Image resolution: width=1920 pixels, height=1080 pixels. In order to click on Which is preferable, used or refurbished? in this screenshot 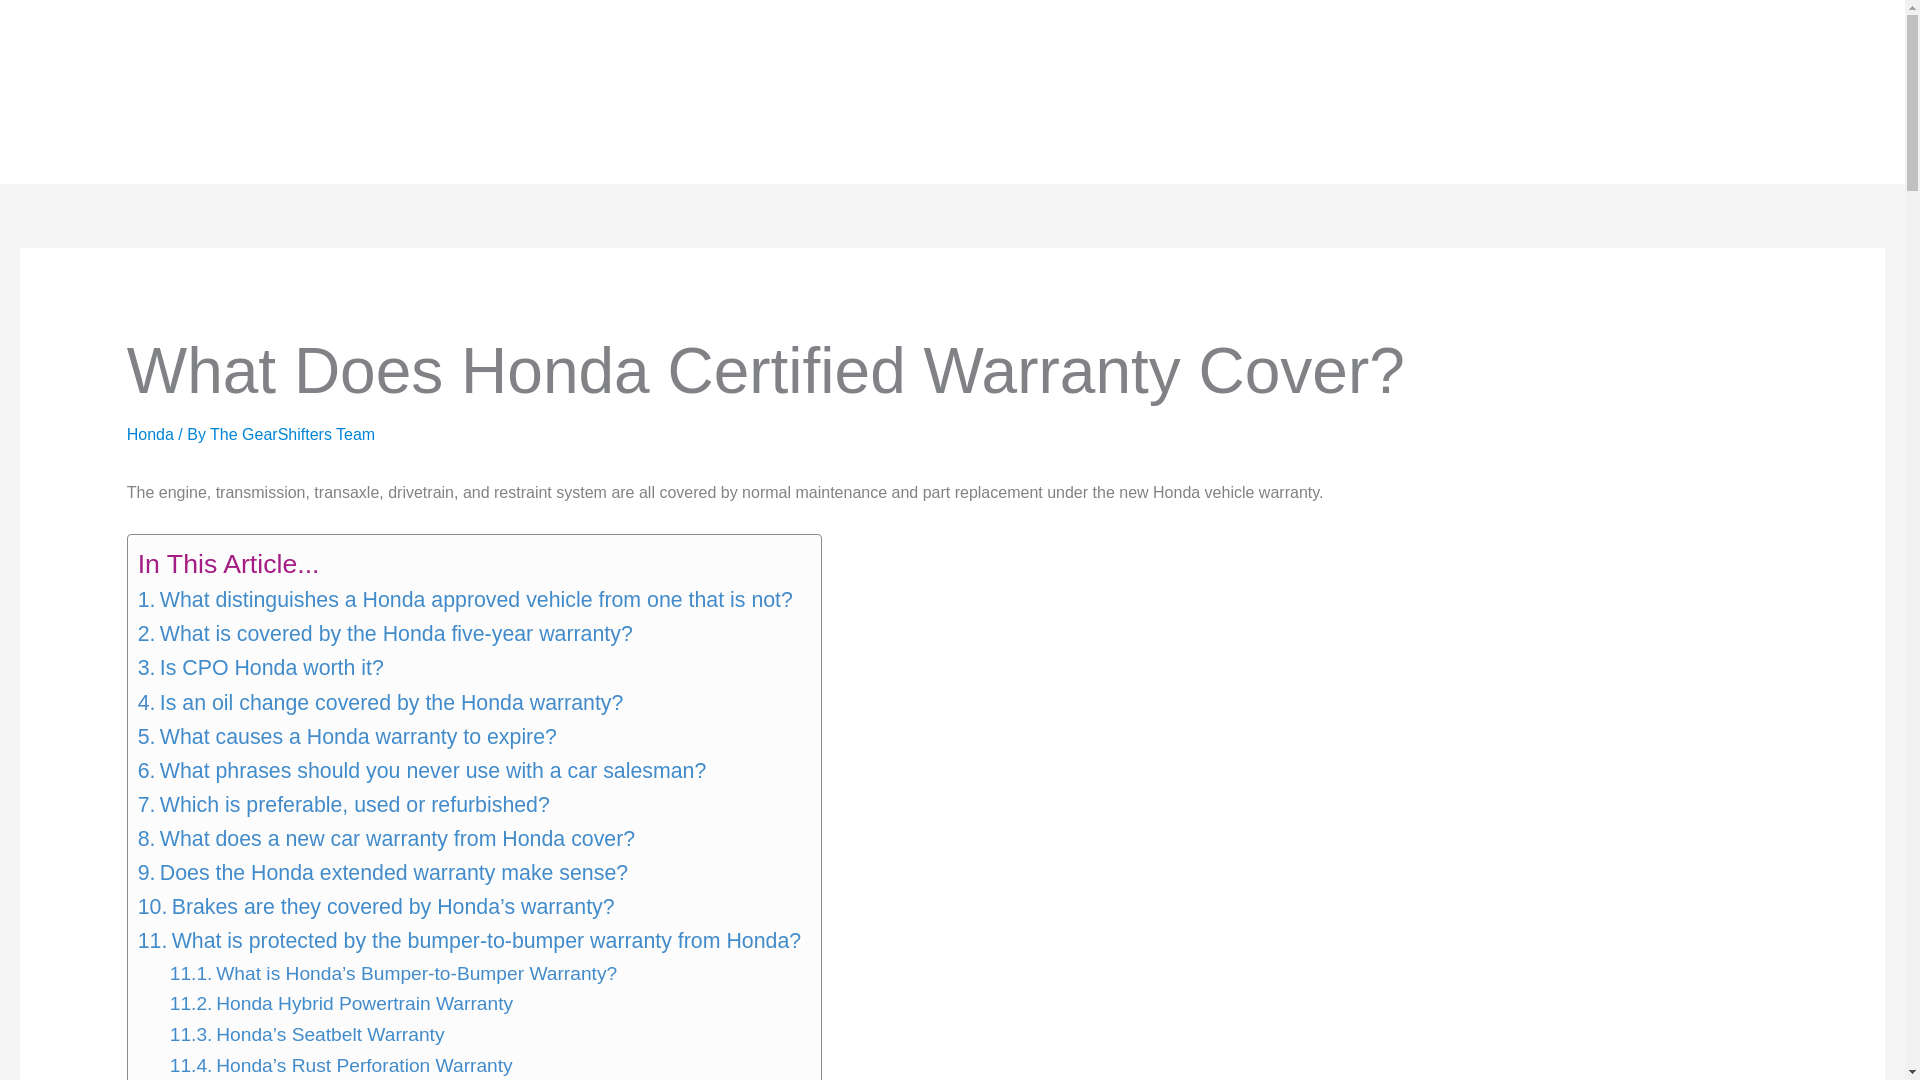, I will do `click(344, 804)`.